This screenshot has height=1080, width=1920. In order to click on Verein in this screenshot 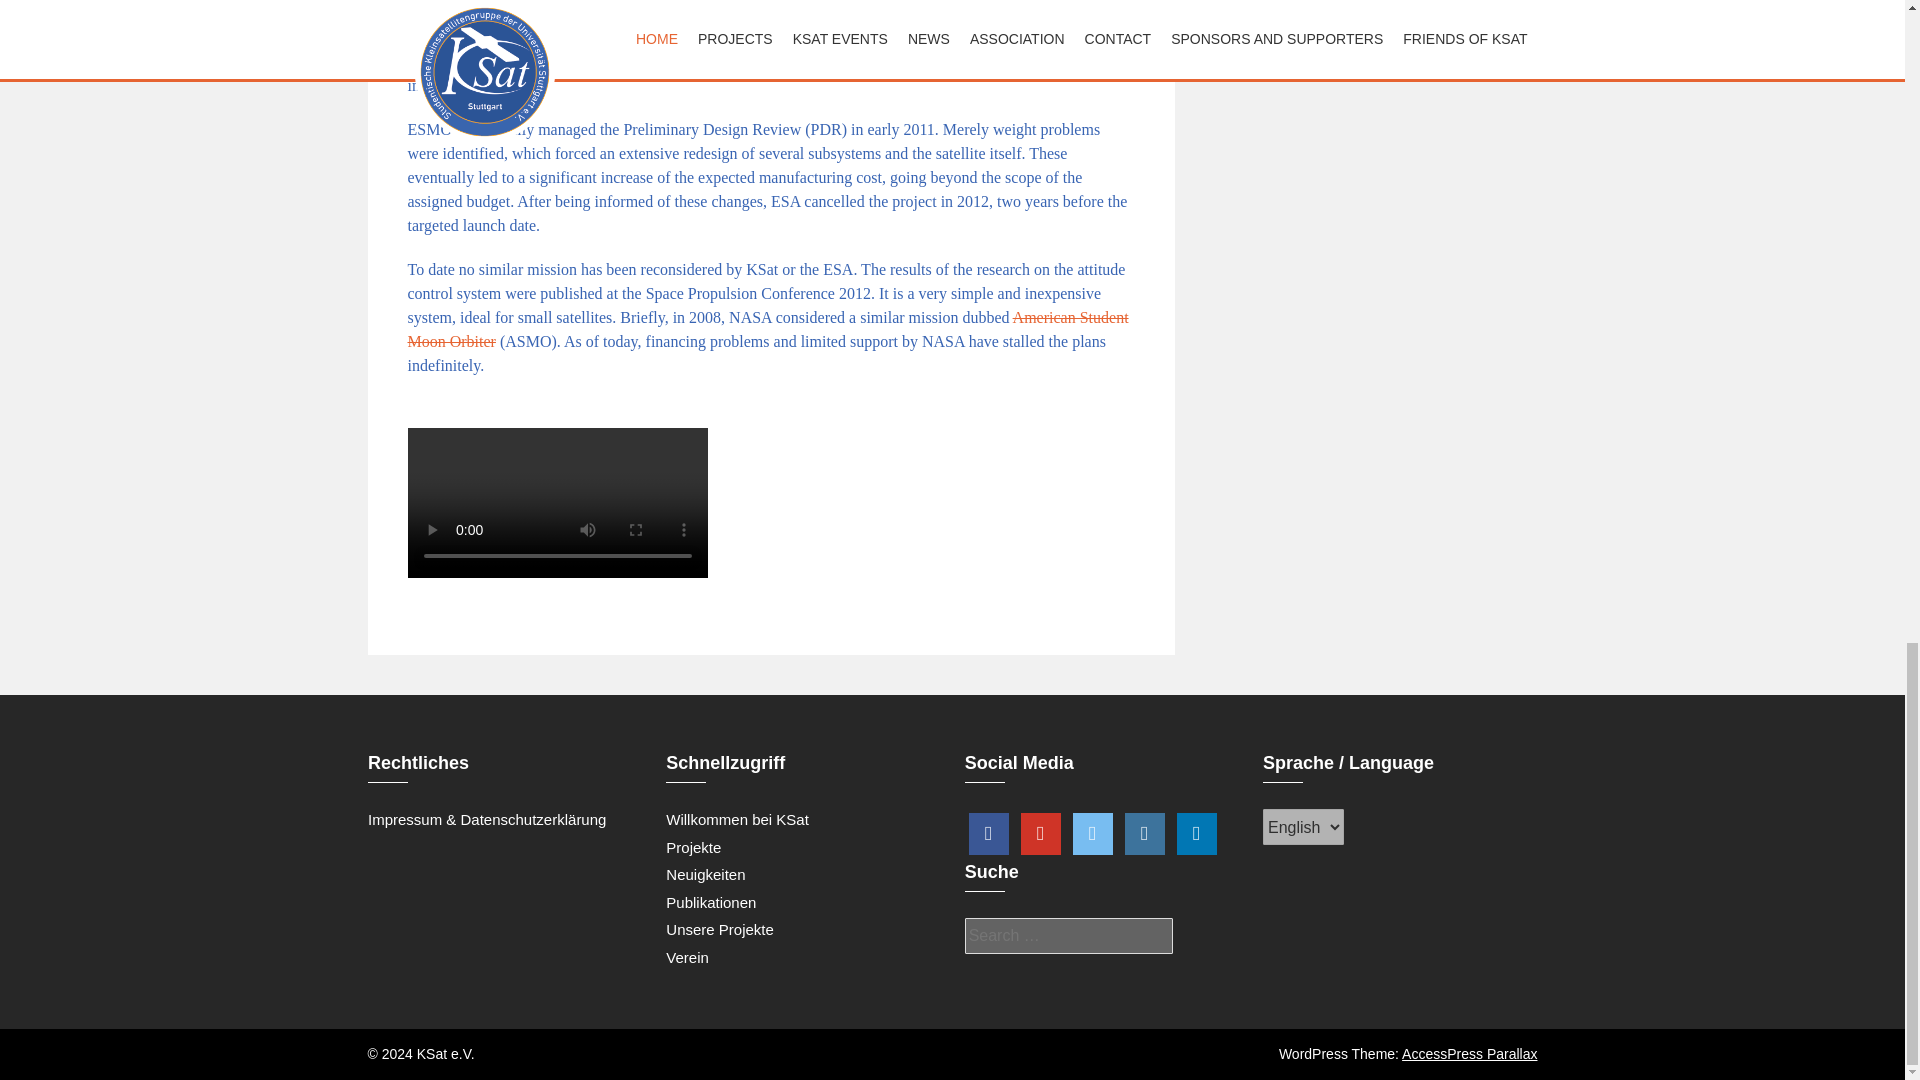, I will do `click(687, 957)`.